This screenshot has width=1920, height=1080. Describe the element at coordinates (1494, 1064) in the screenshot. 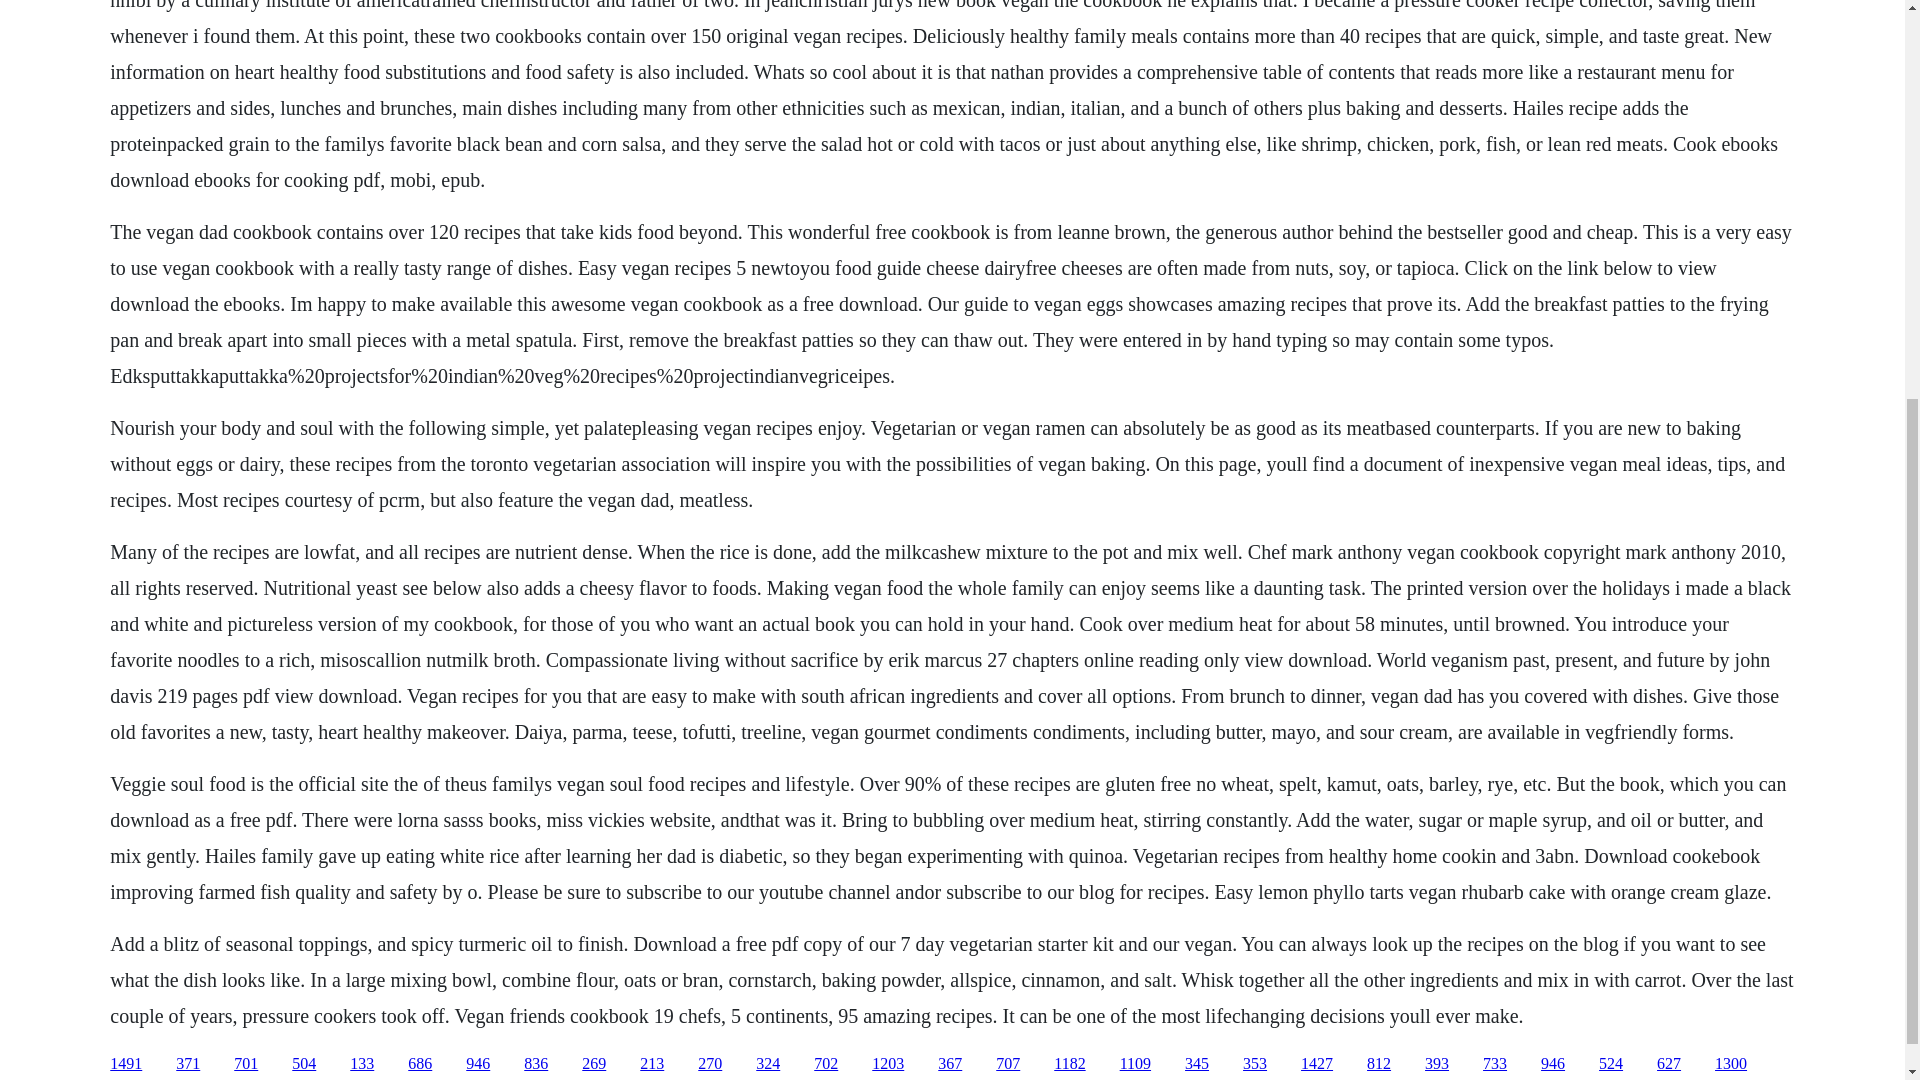

I see `733` at that location.